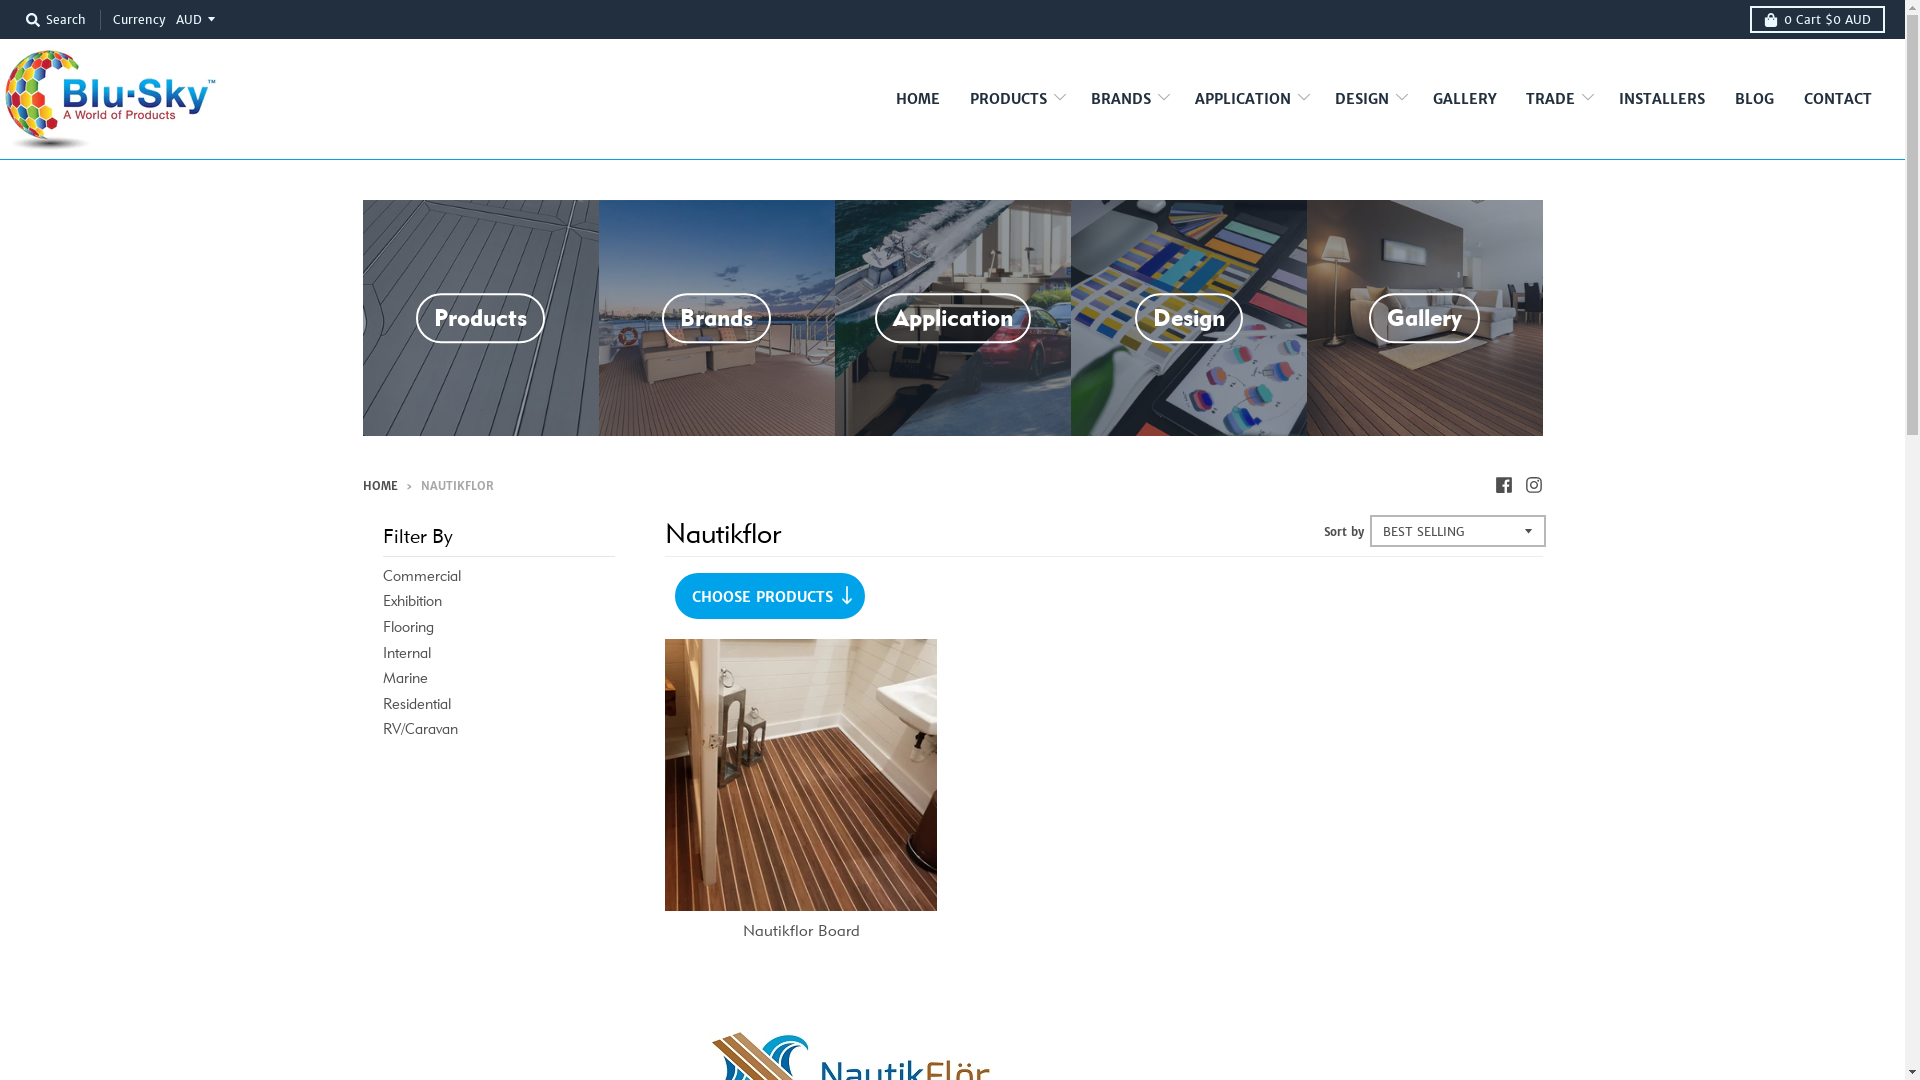  What do you see at coordinates (1128, 100) in the screenshot?
I see `BRANDS` at bounding box center [1128, 100].